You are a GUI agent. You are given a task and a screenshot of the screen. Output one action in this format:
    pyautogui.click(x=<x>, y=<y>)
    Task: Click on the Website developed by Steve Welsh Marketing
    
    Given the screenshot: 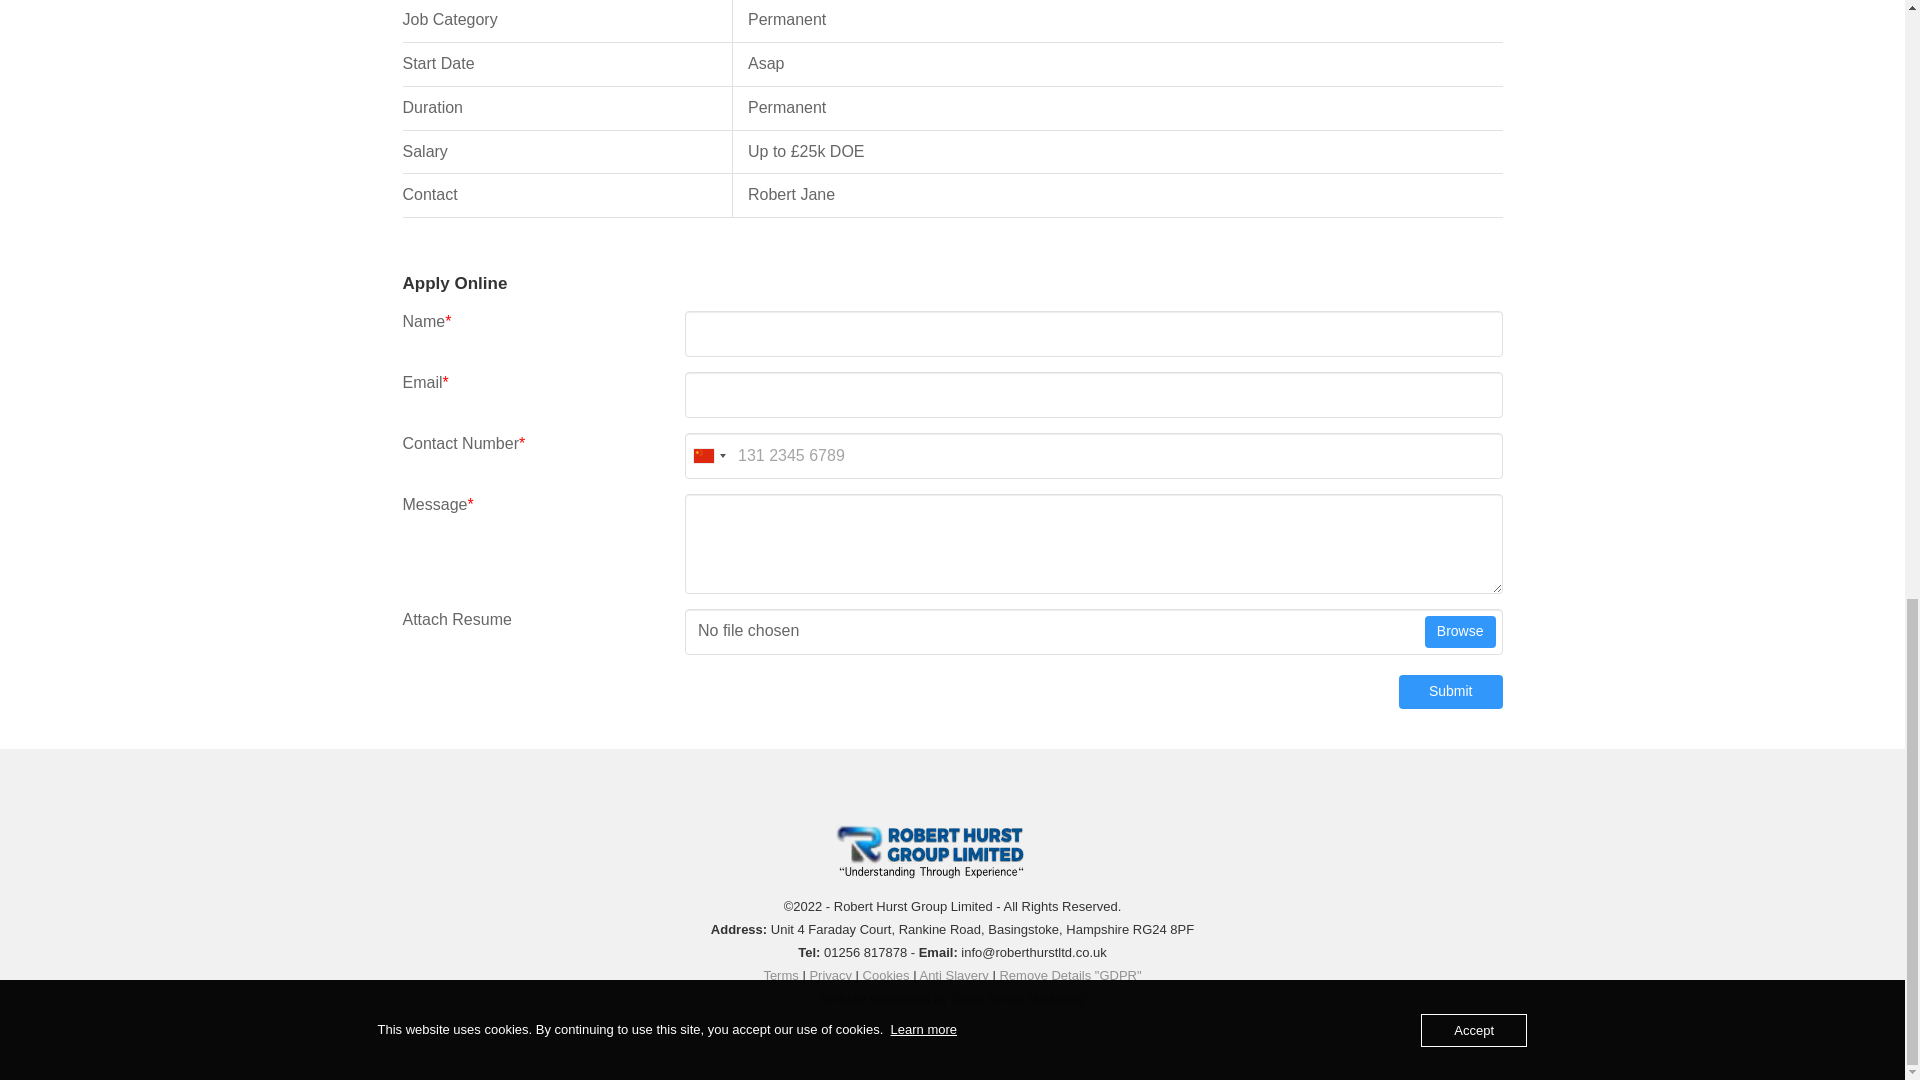 What is the action you would take?
    pyautogui.click(x=952, y=998)
    